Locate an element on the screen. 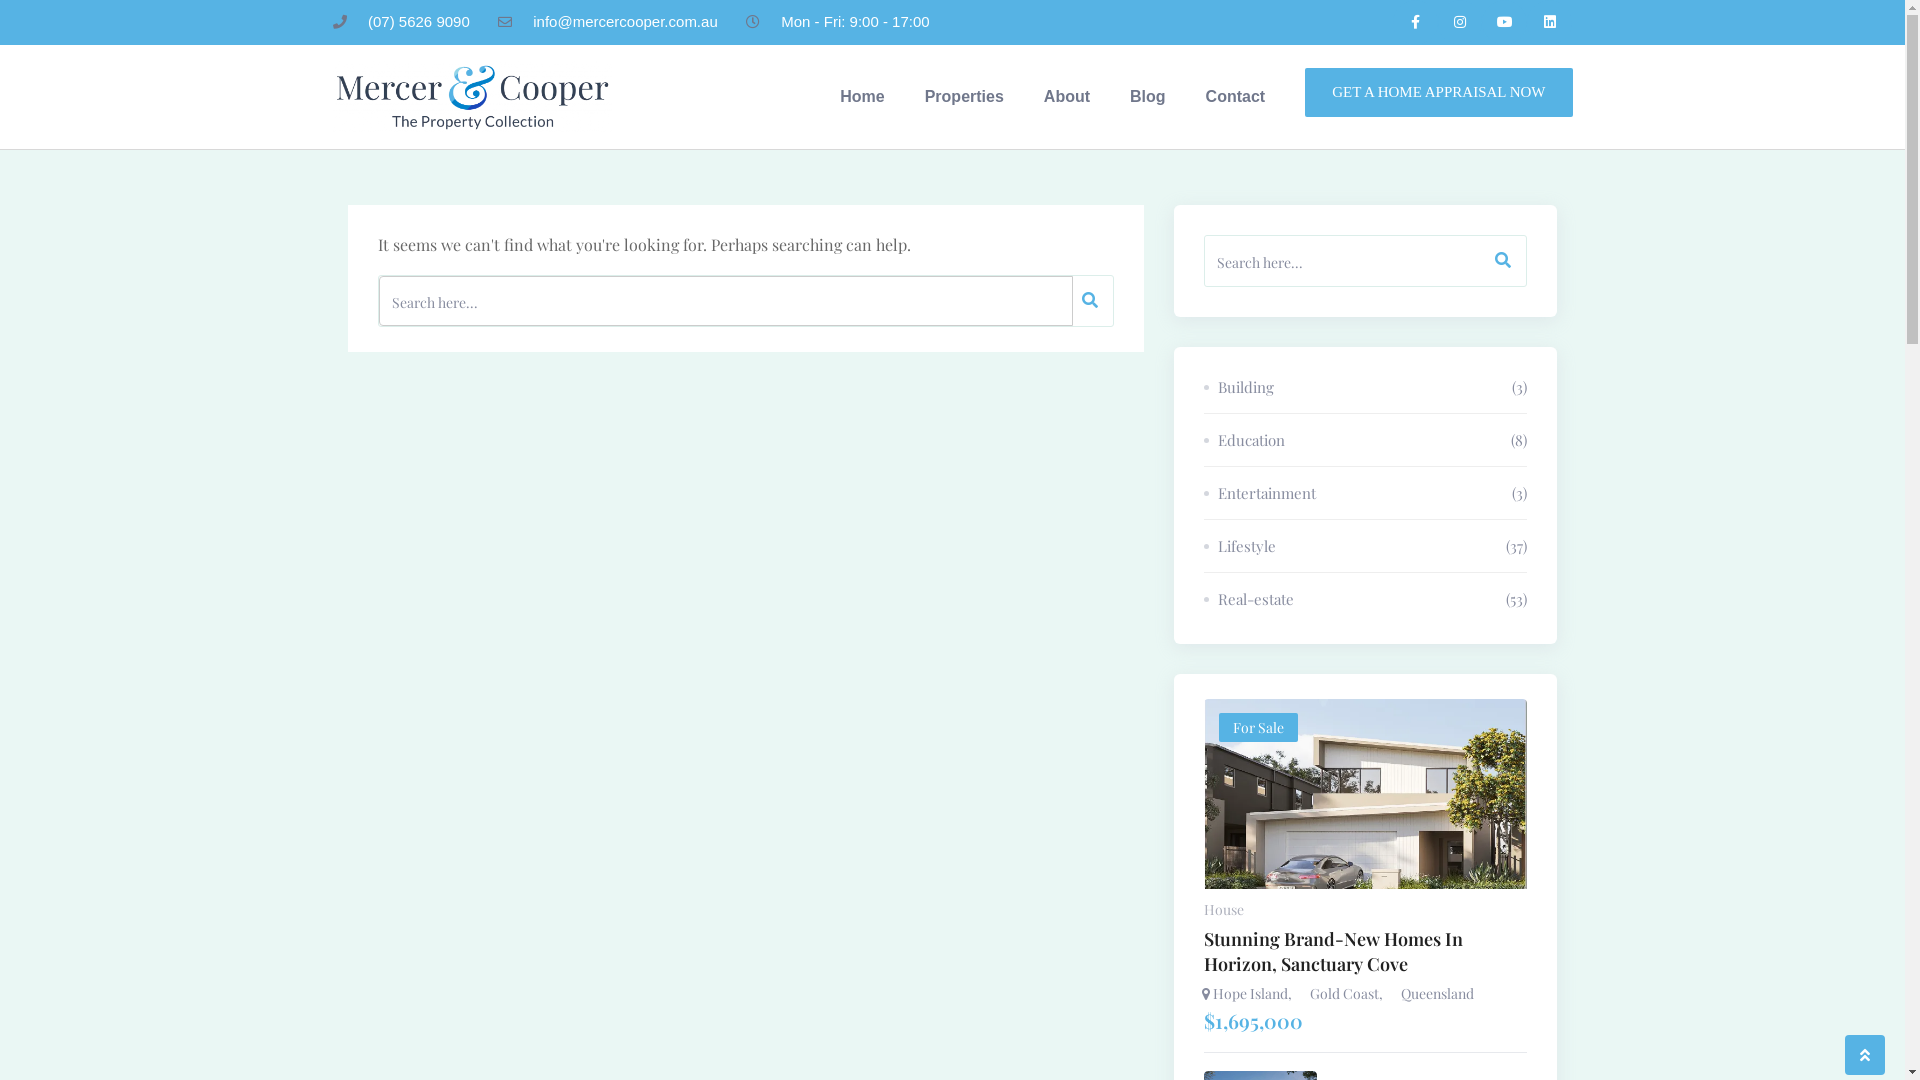 The height and width of the screenshot is (1080, 1920). Real-estate
(53) is located at coordinates (1366, 594).